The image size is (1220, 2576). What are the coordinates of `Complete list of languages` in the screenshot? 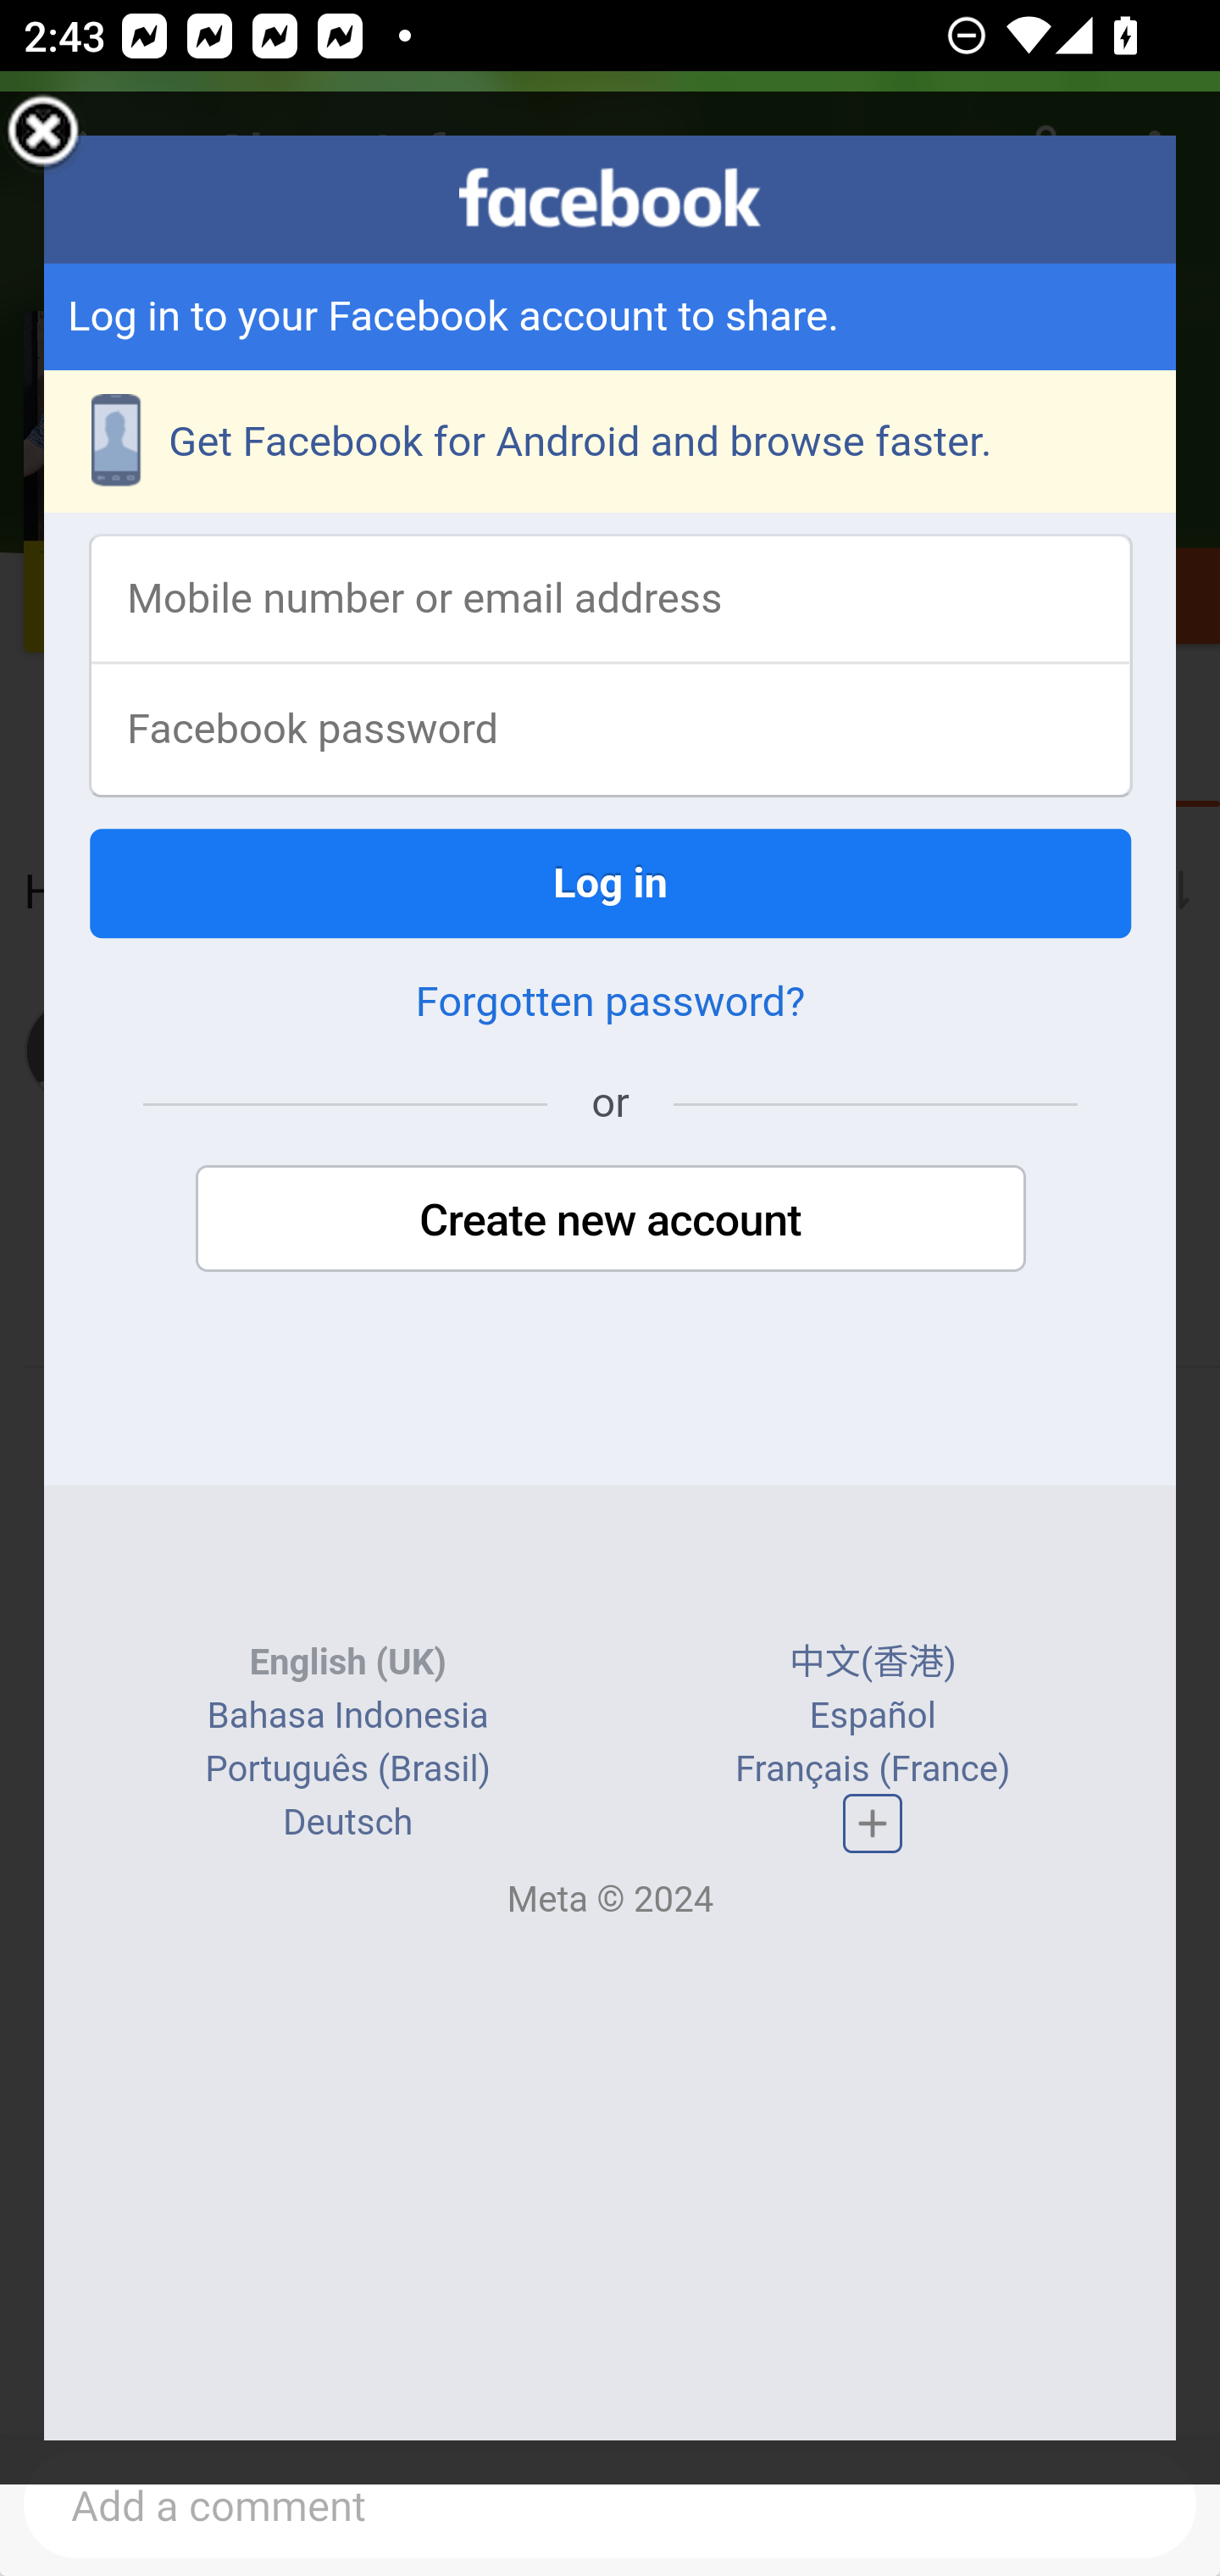 It's located at (873, 1824).